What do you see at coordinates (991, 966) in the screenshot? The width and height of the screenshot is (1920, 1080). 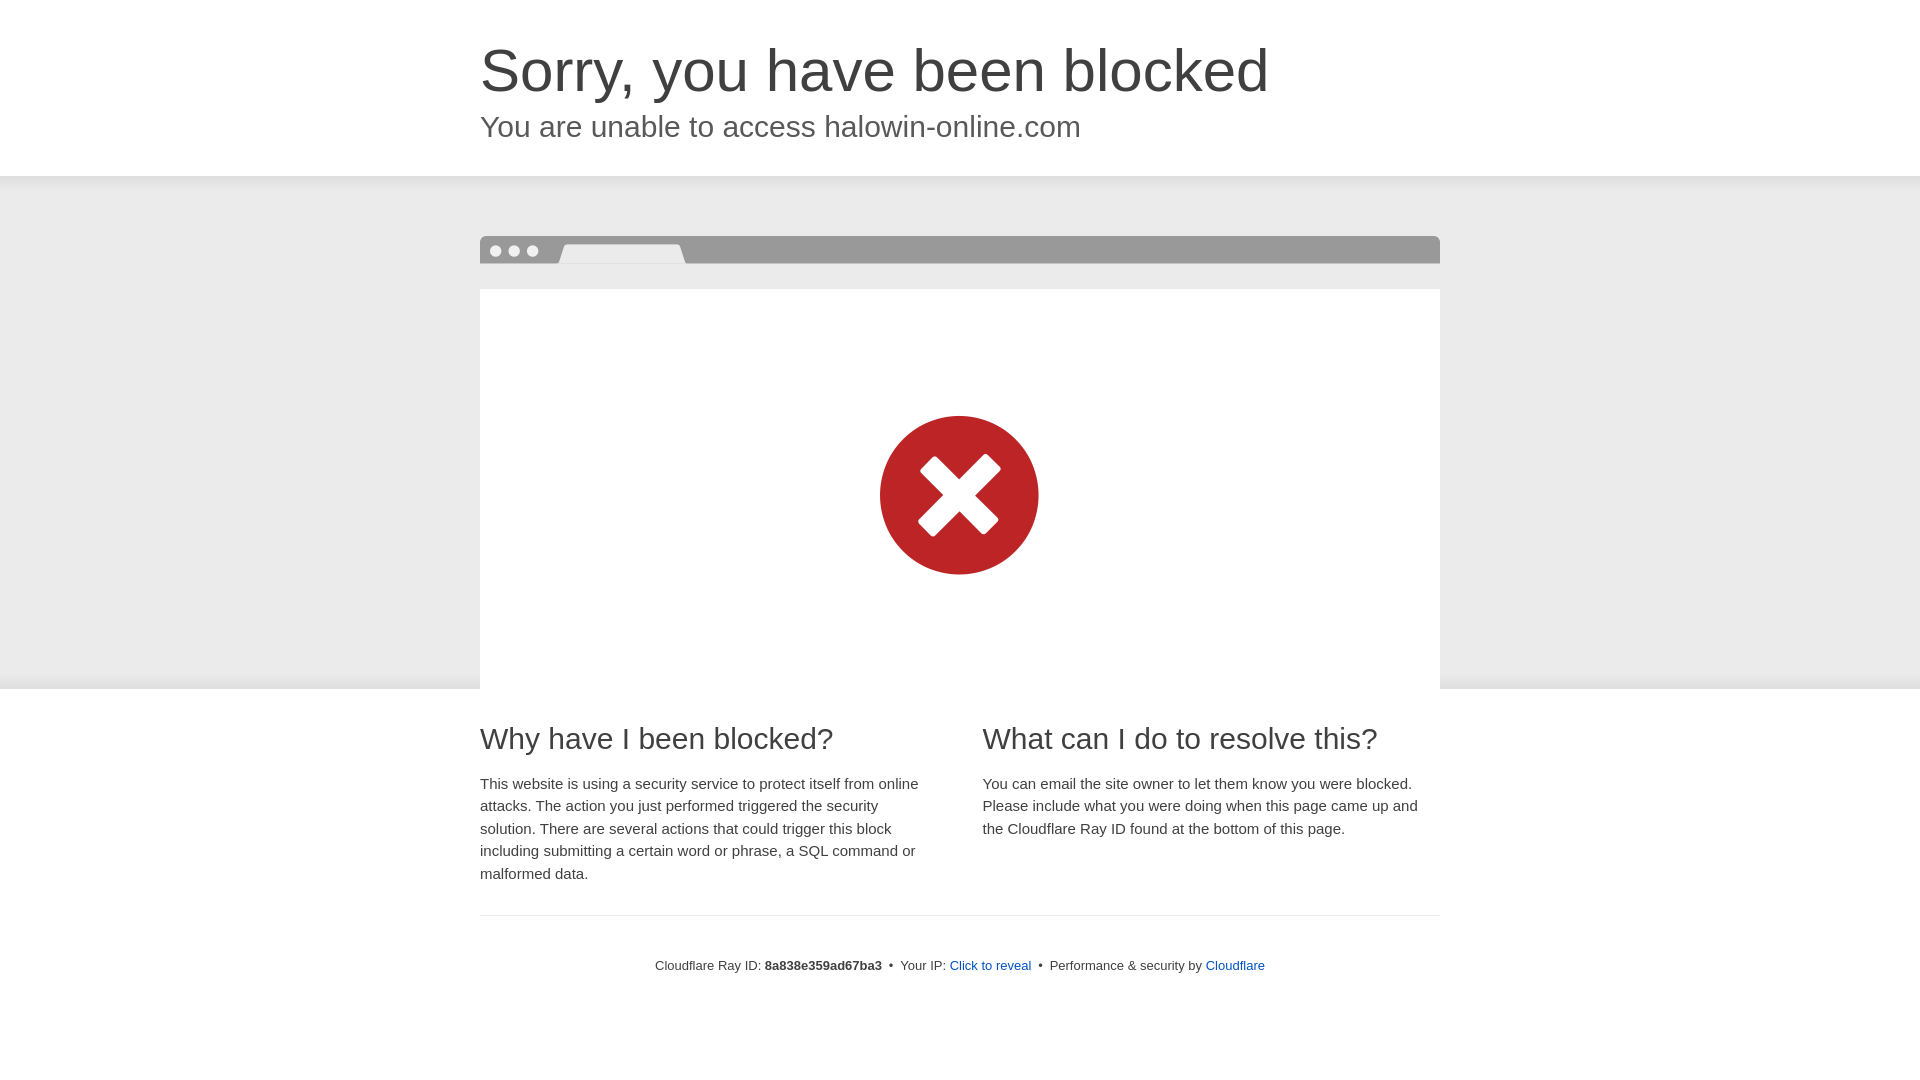 I see `Click to reveal` at bounding box center [991, 966].